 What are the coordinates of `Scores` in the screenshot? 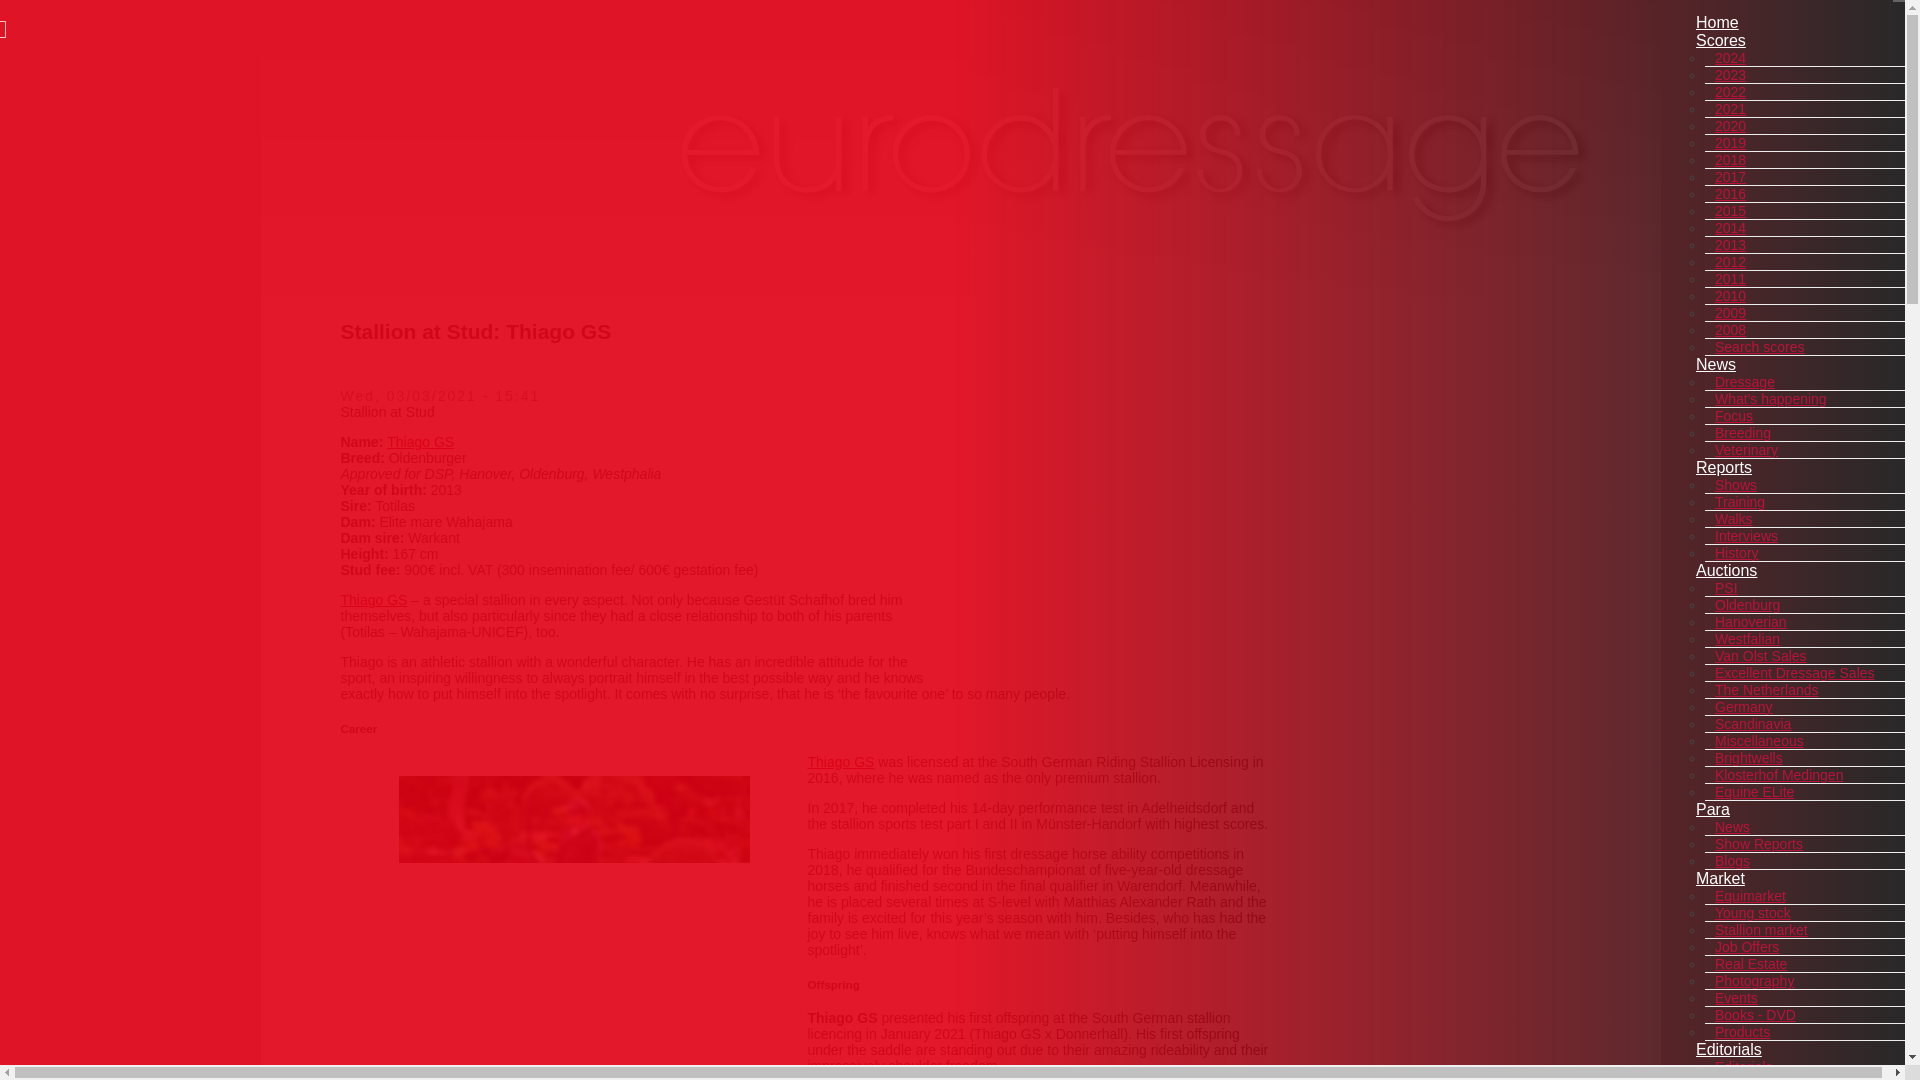 It's located at (1720, 40).